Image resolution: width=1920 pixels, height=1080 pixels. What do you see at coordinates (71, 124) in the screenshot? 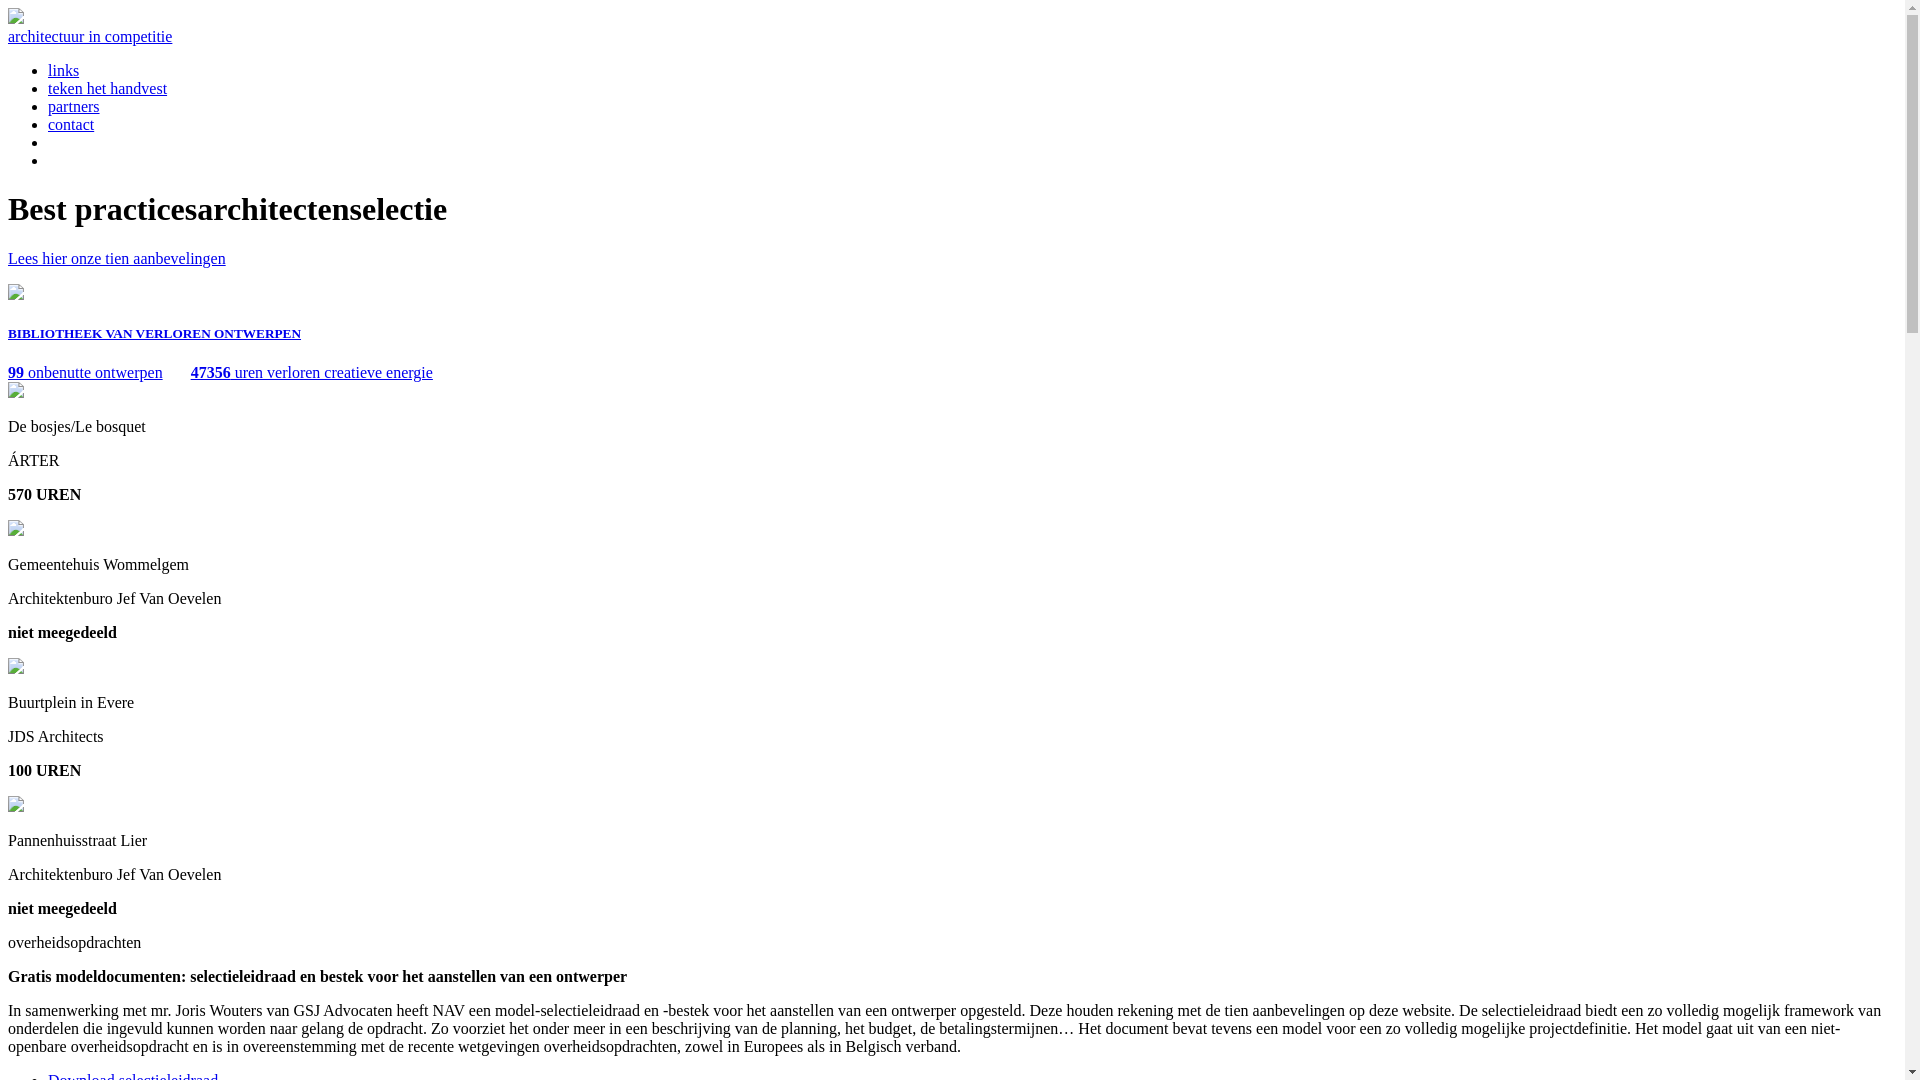
I see `contact` at bounding box center [71, 124].